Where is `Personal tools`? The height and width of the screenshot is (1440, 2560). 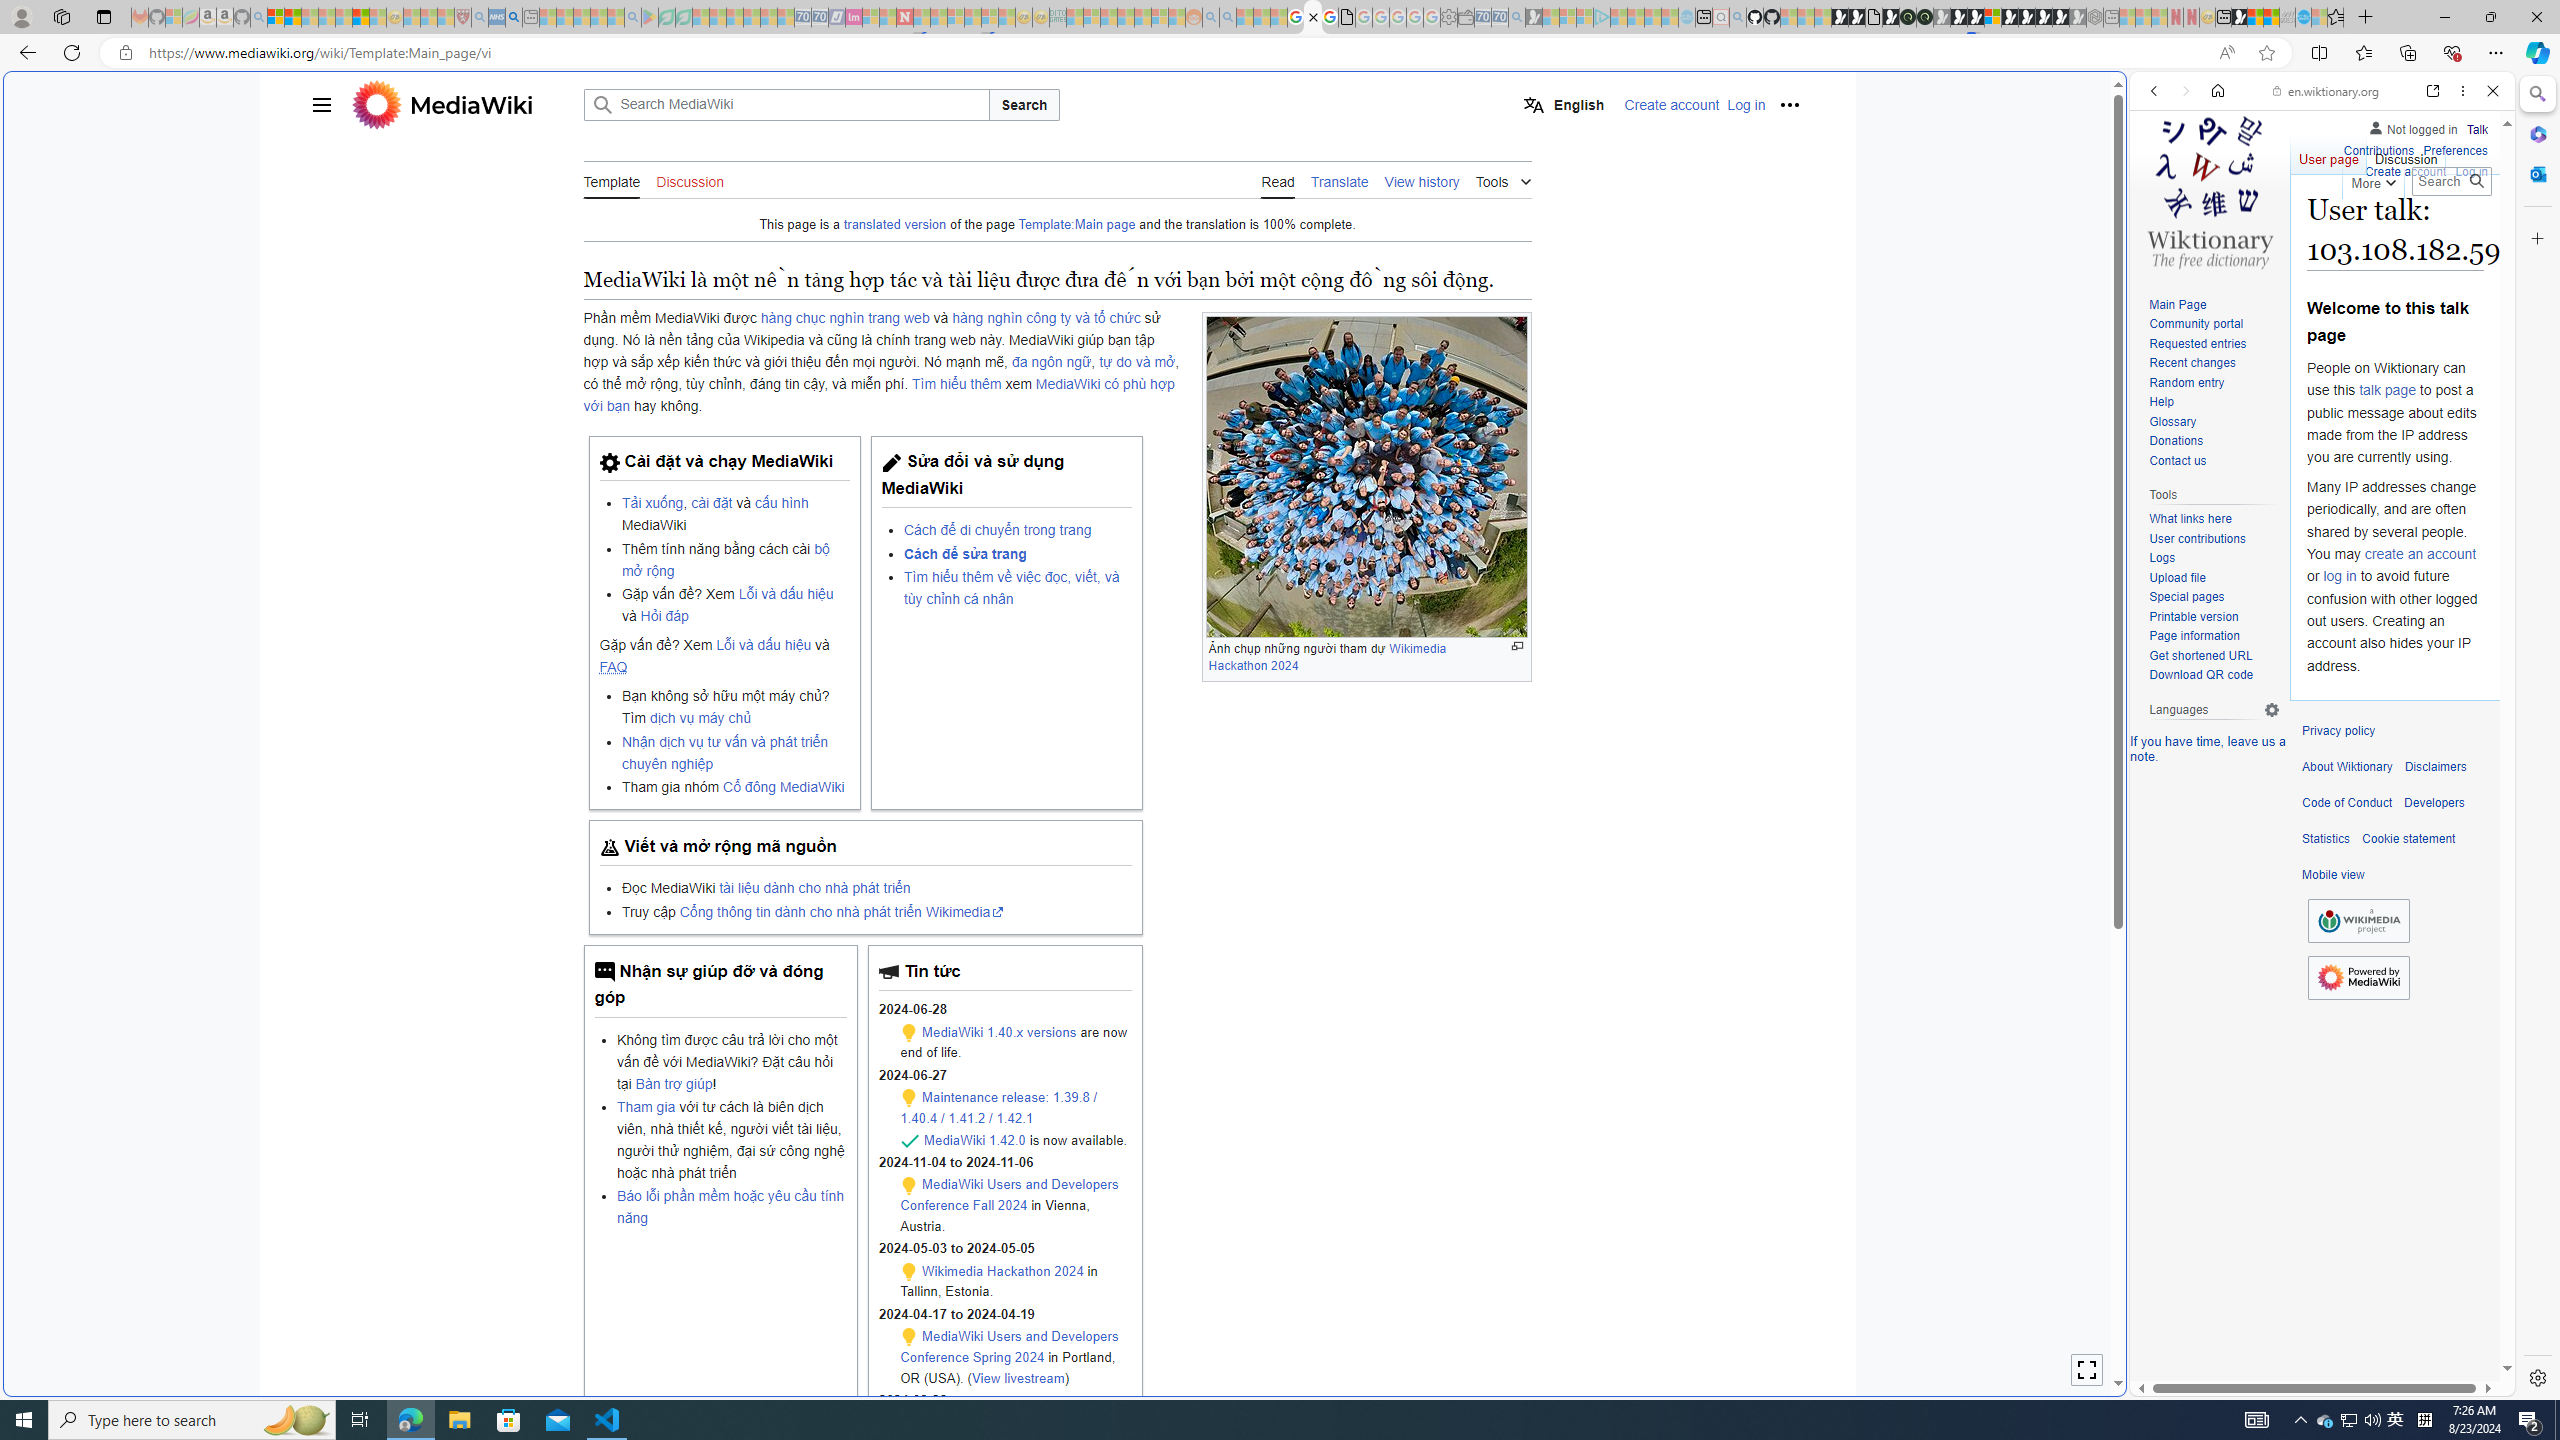 Personal tools is located at coordinates (1788, 104).